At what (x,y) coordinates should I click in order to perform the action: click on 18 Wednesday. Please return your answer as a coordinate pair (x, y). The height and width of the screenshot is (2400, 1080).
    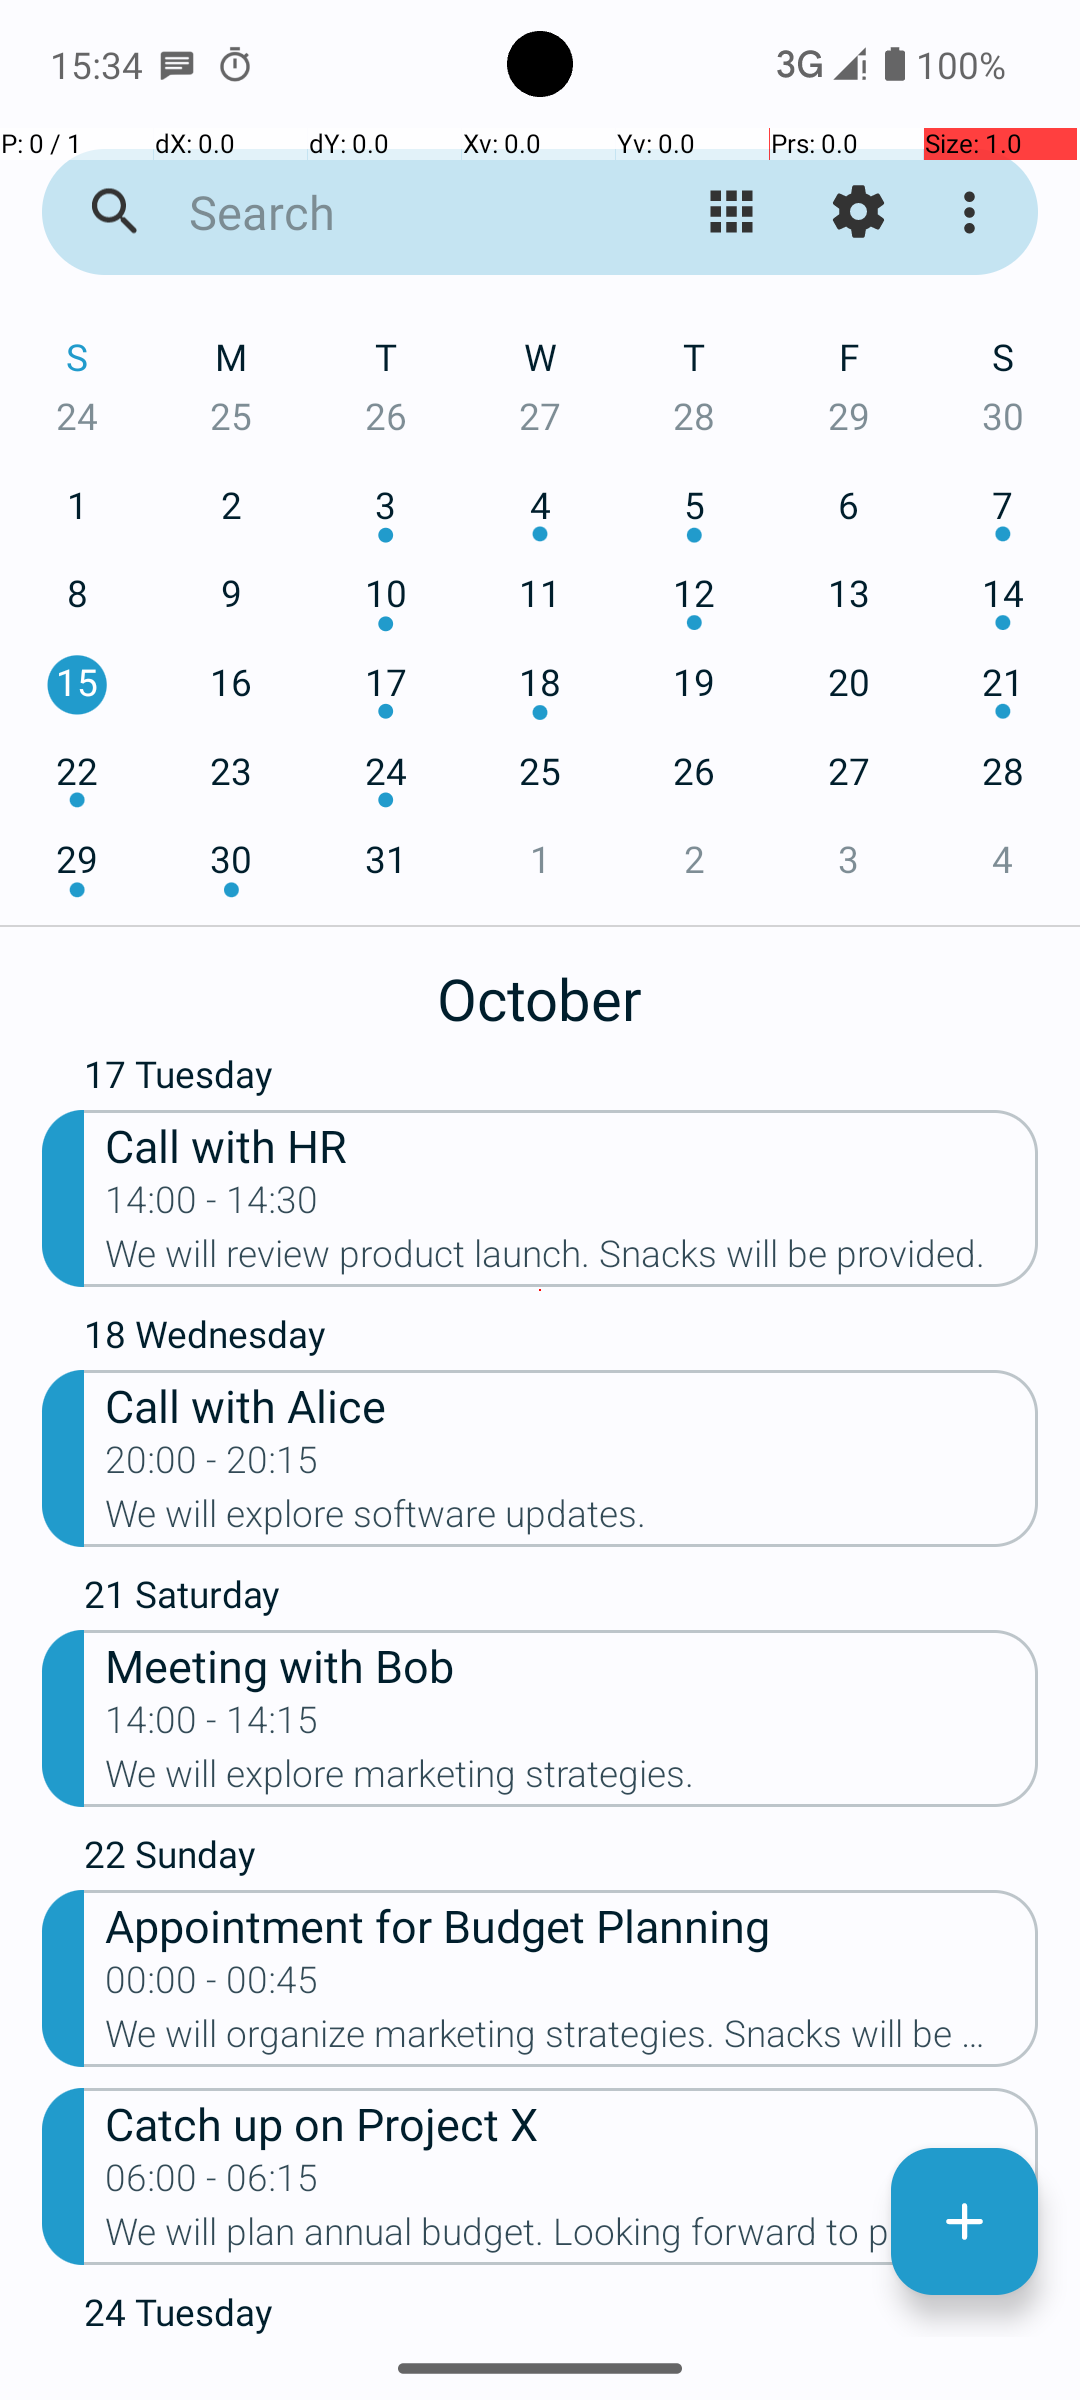
    Looking at the image, I should click on (561, 1339).